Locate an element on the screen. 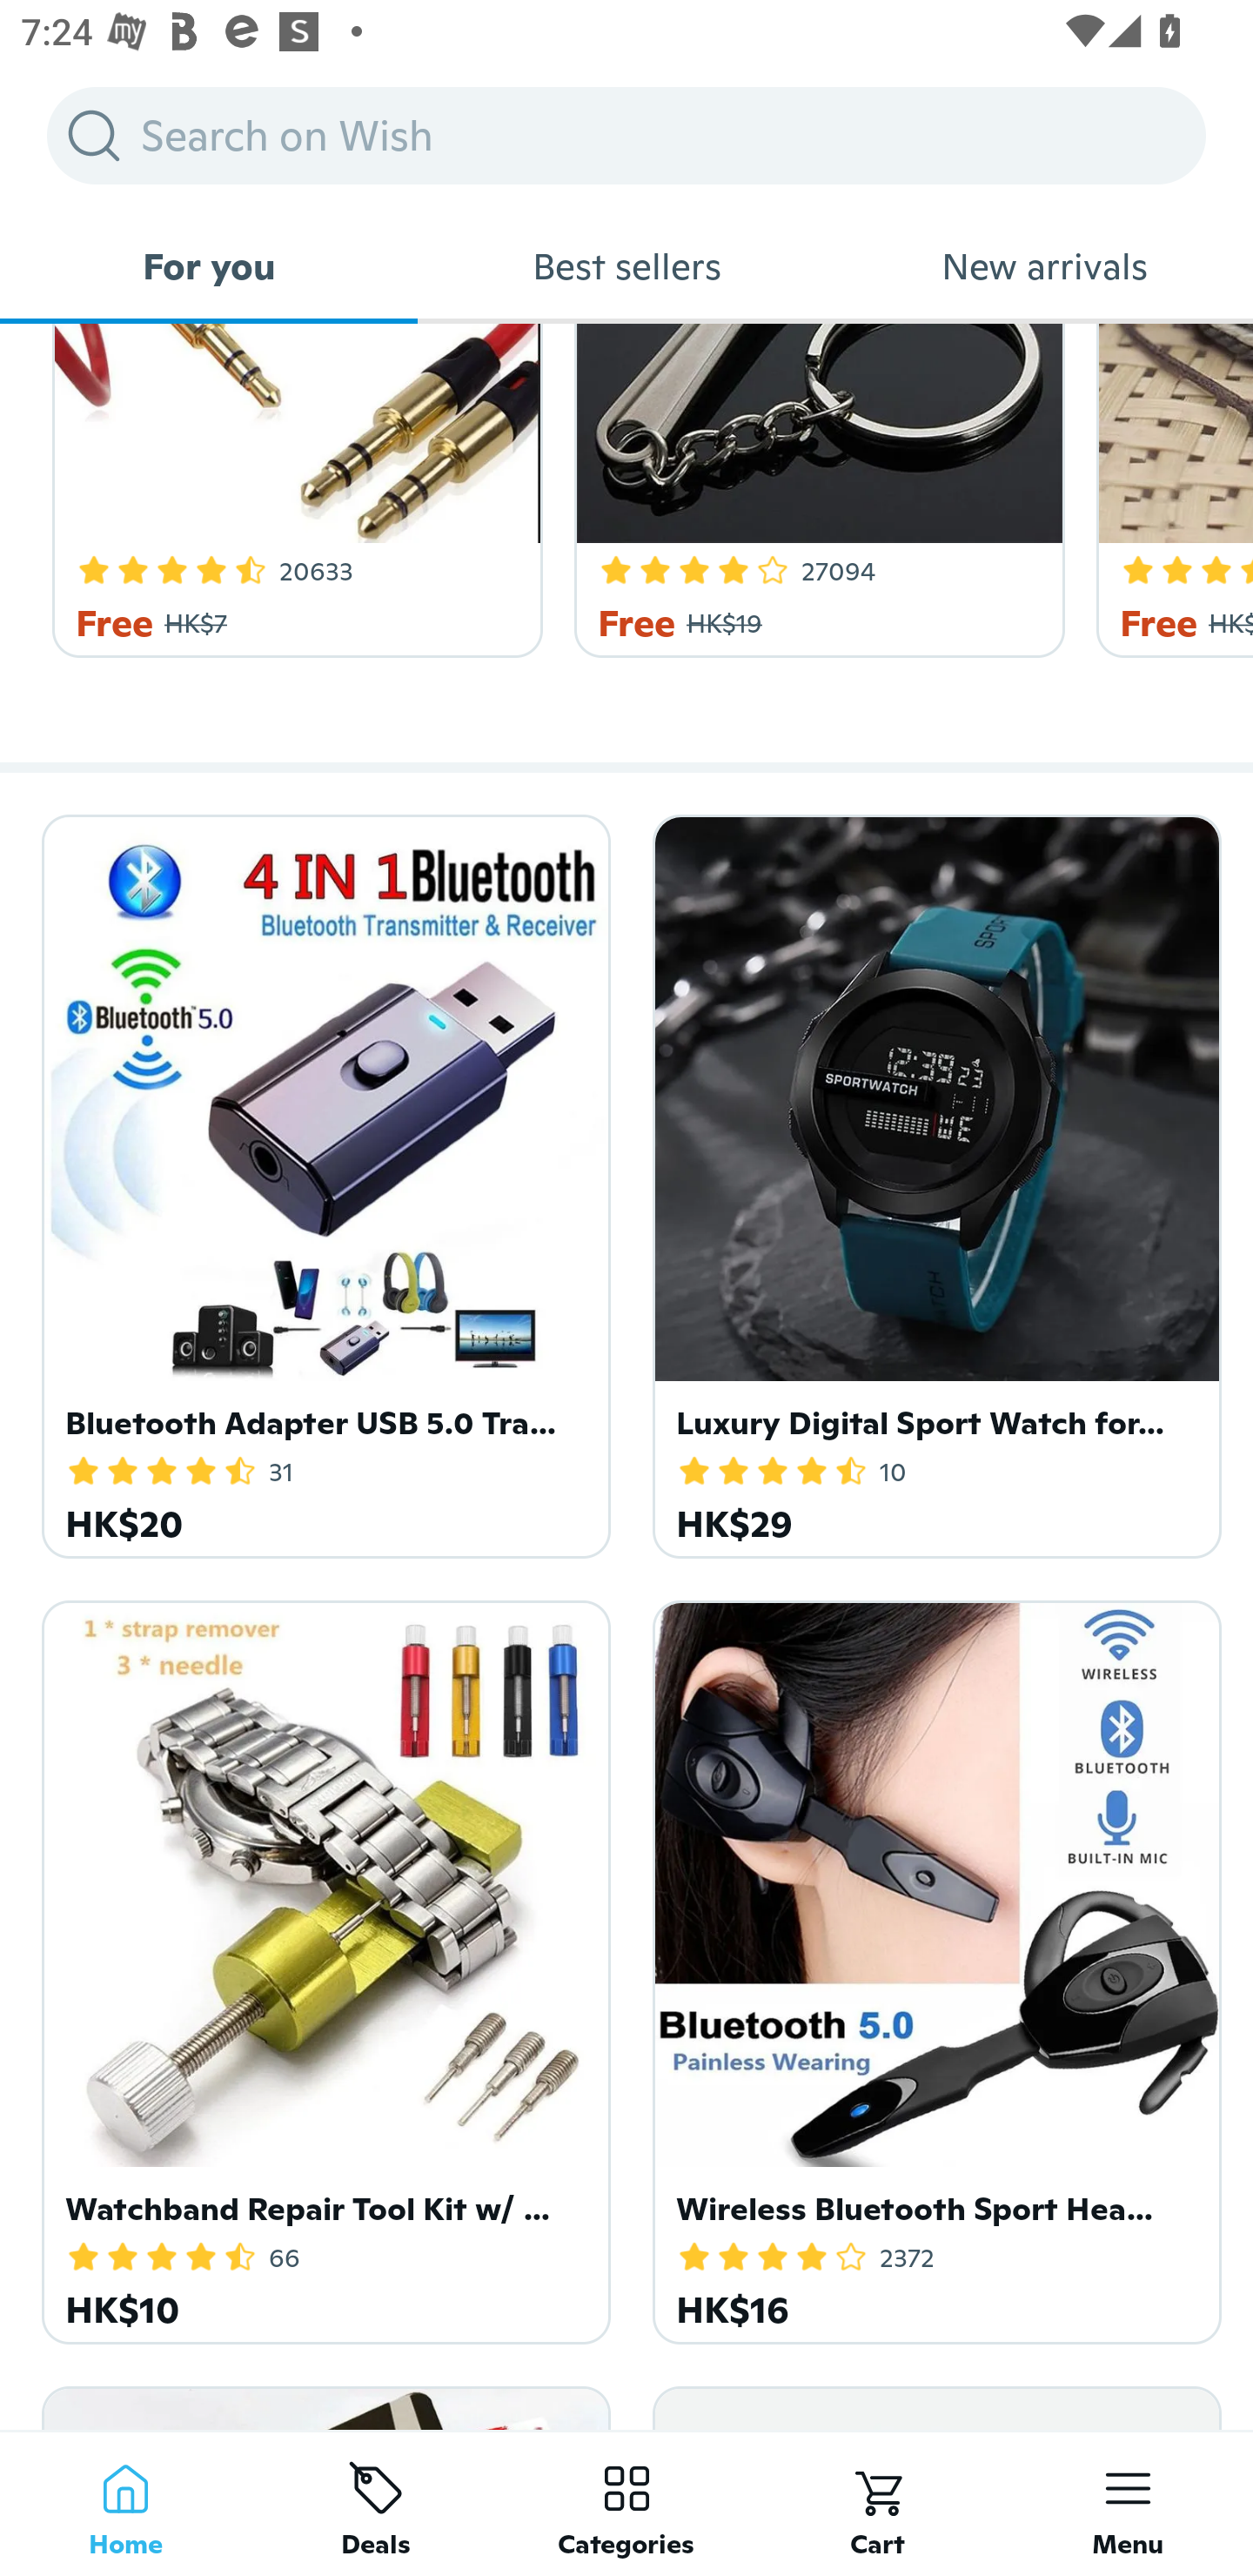 The width and height of the screenshot is (1253, 2576). Deals is located at coordinates (376, 2503).